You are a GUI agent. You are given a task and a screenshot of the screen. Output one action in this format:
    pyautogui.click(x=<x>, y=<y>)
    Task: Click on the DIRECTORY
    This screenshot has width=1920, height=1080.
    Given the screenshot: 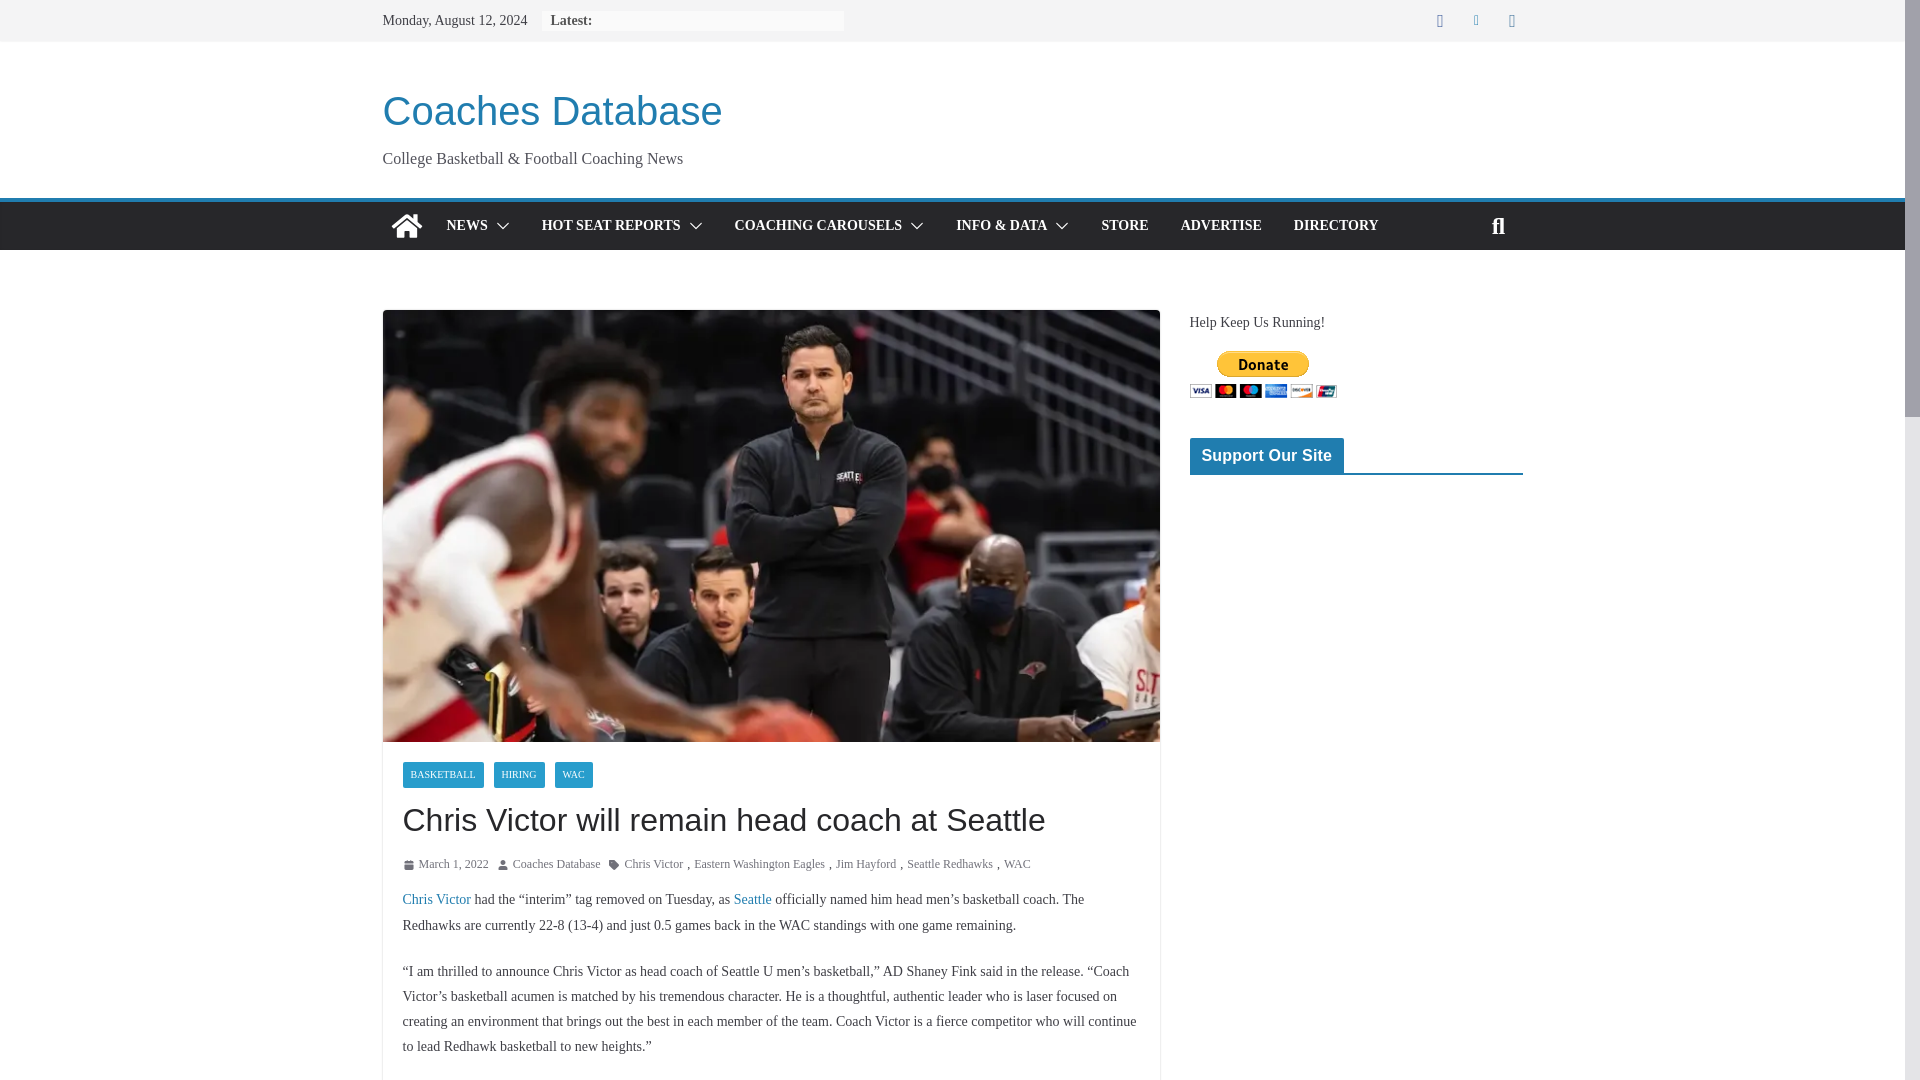 What is the action you would take?
    pyautogui.click(x=1336, y=225)
    